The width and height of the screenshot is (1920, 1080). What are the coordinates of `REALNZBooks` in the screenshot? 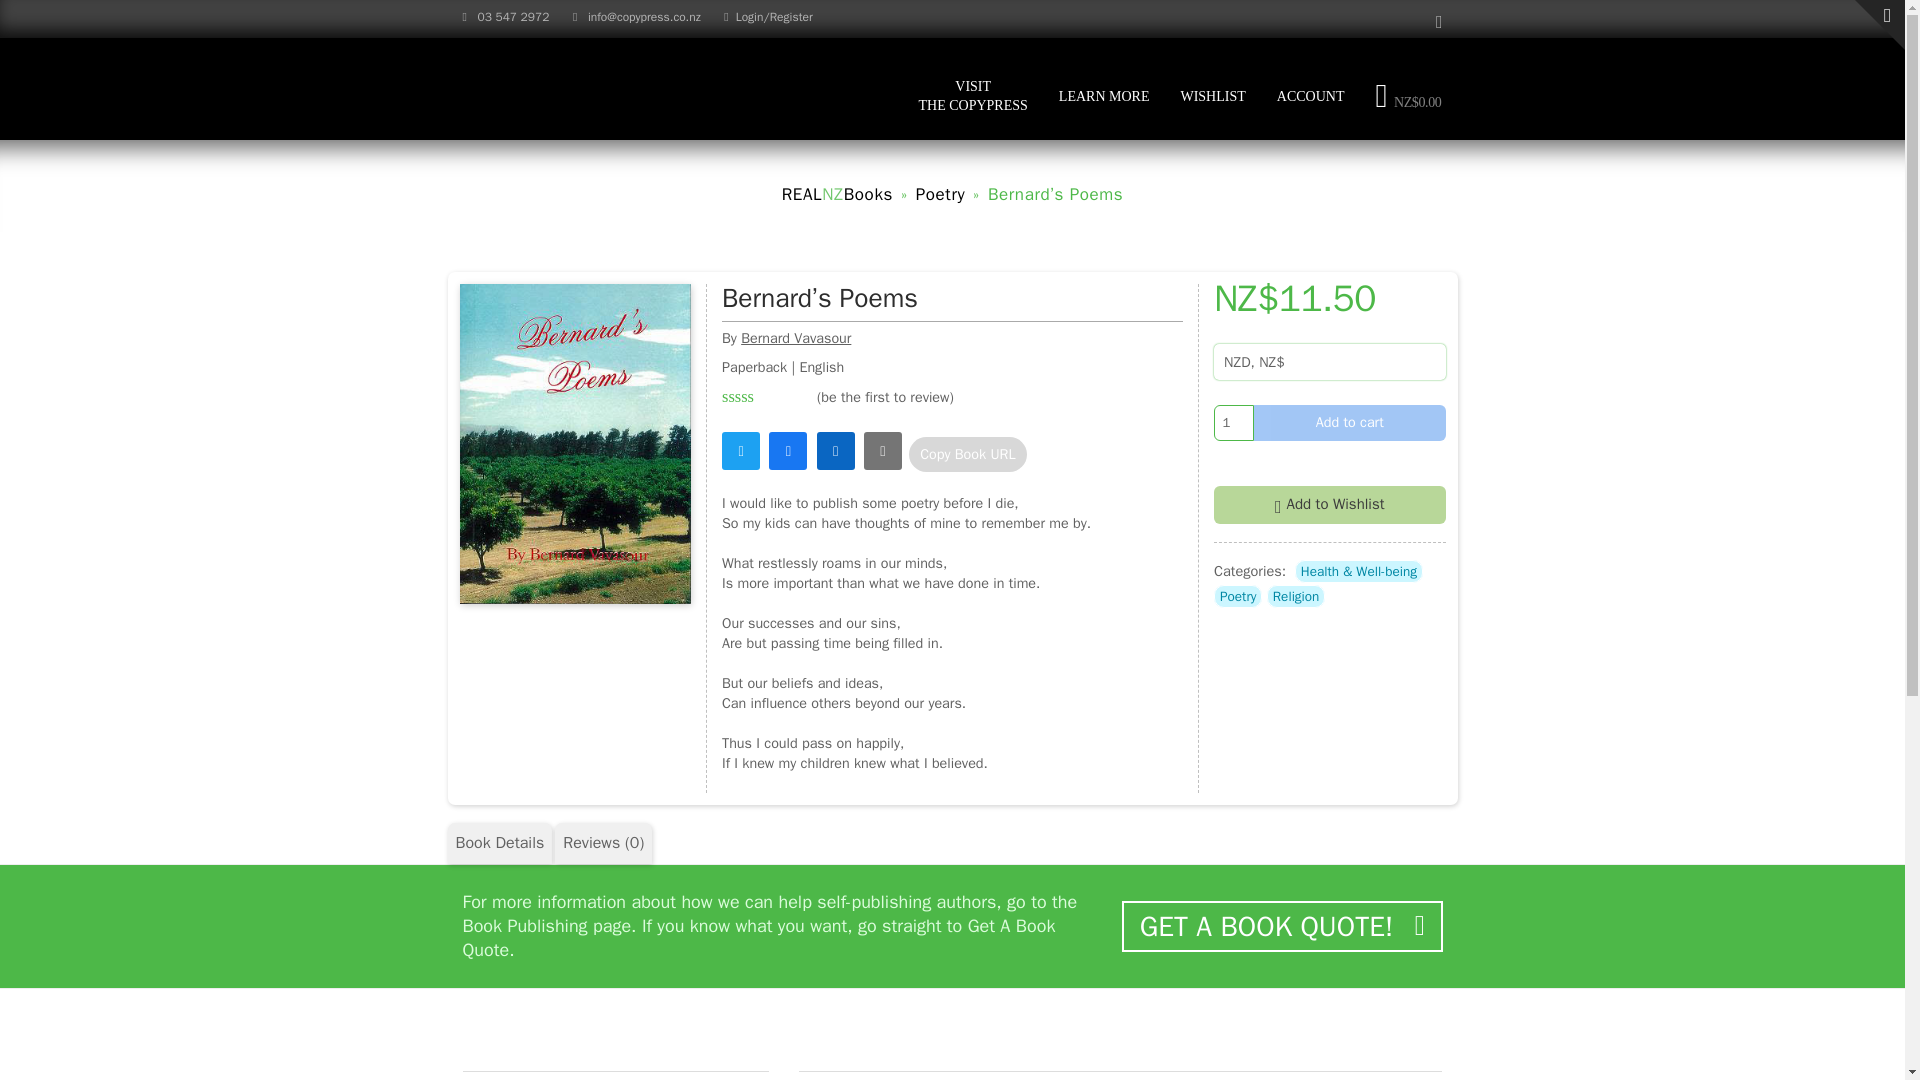 It's located at (1104, 95).